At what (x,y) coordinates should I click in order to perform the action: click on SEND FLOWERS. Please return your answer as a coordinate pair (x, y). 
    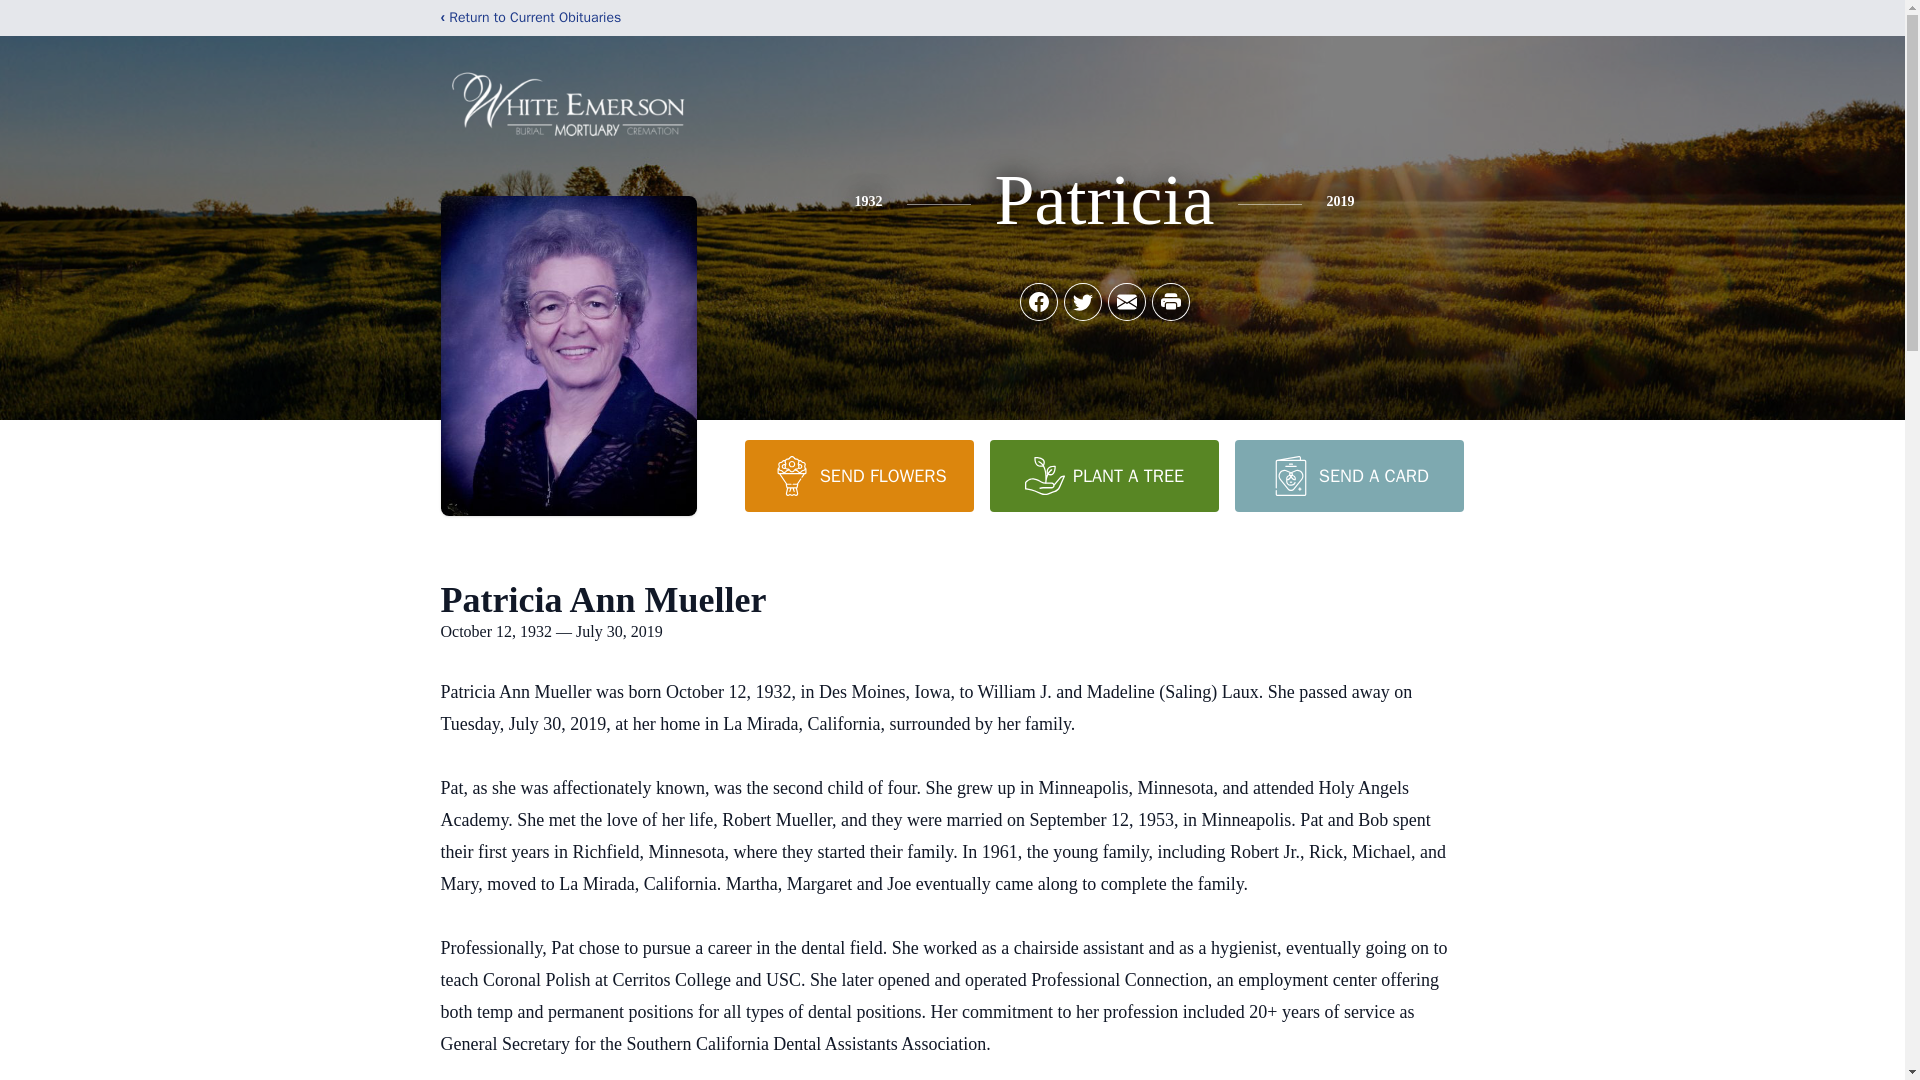
    Looking at the image, I should click on (858, 475).